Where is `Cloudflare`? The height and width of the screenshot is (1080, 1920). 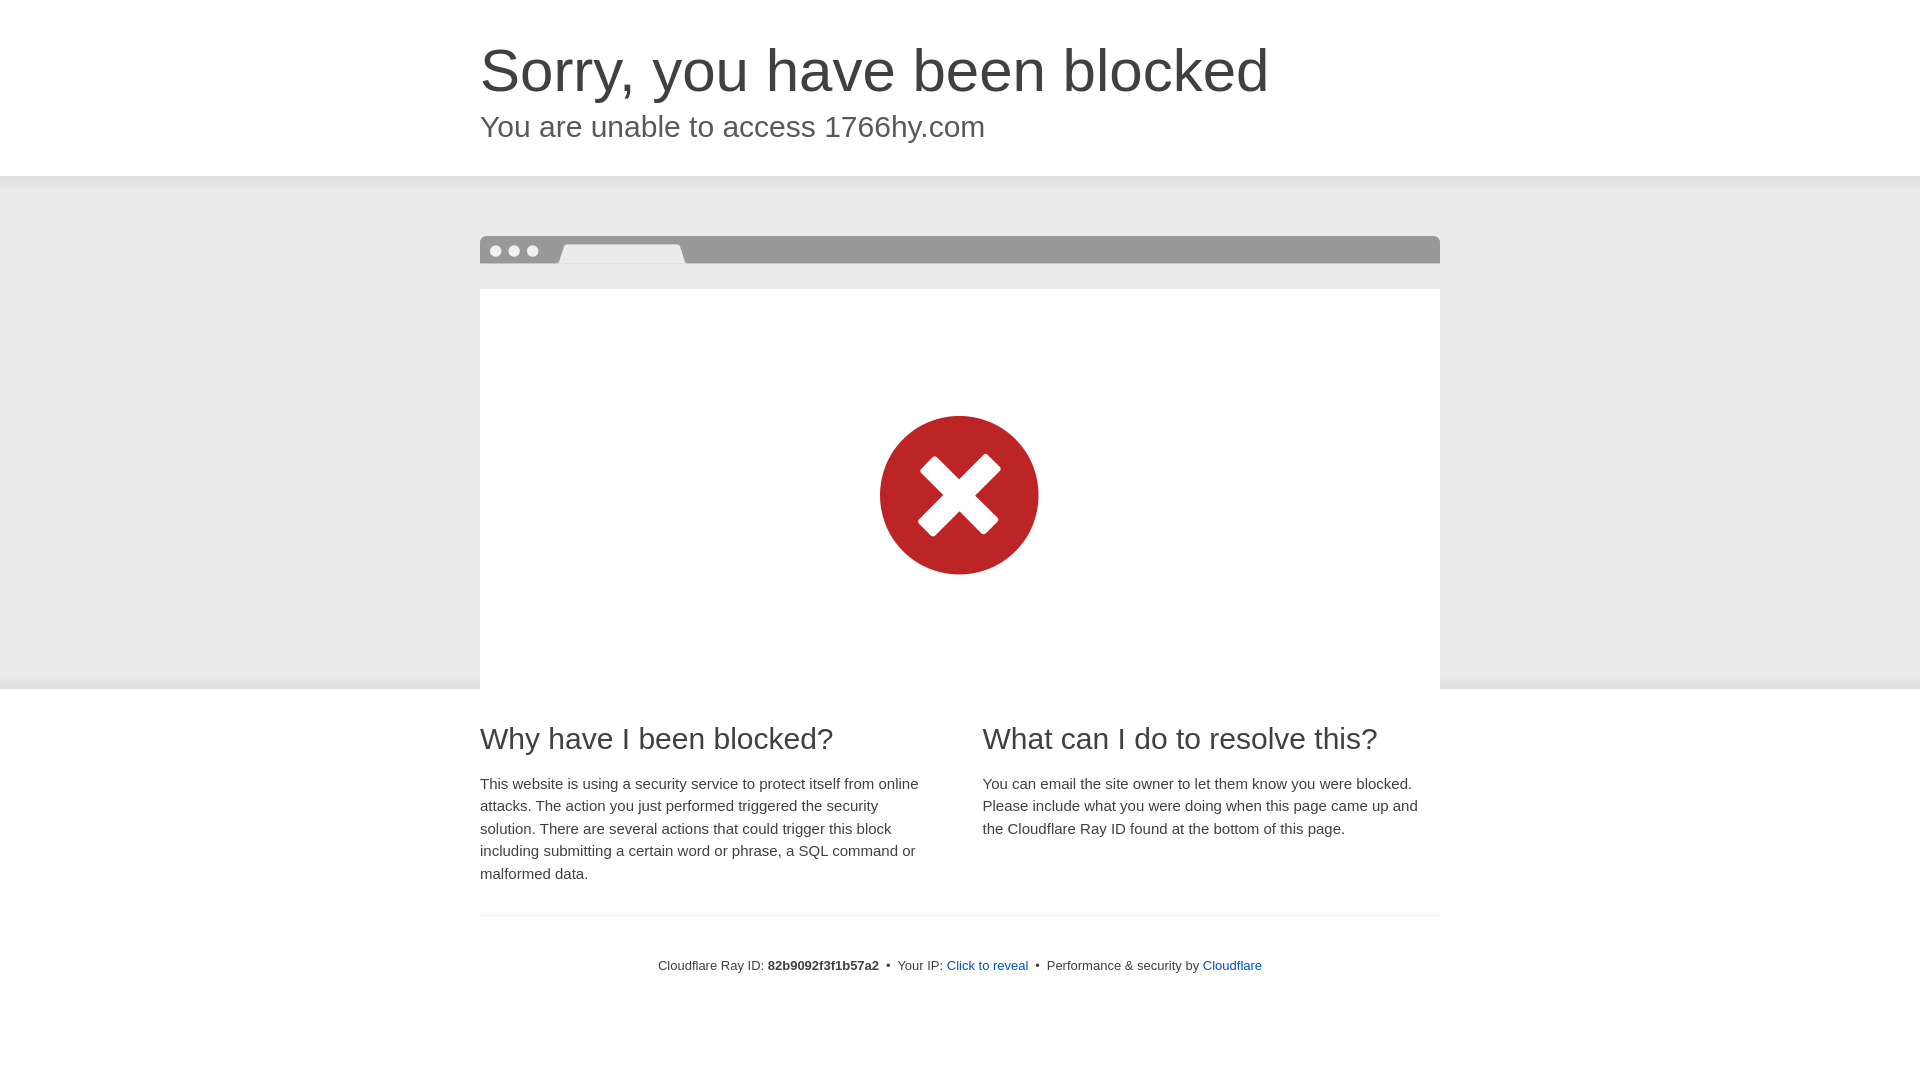
Cloudflare is located at coordinates (1232, 966).